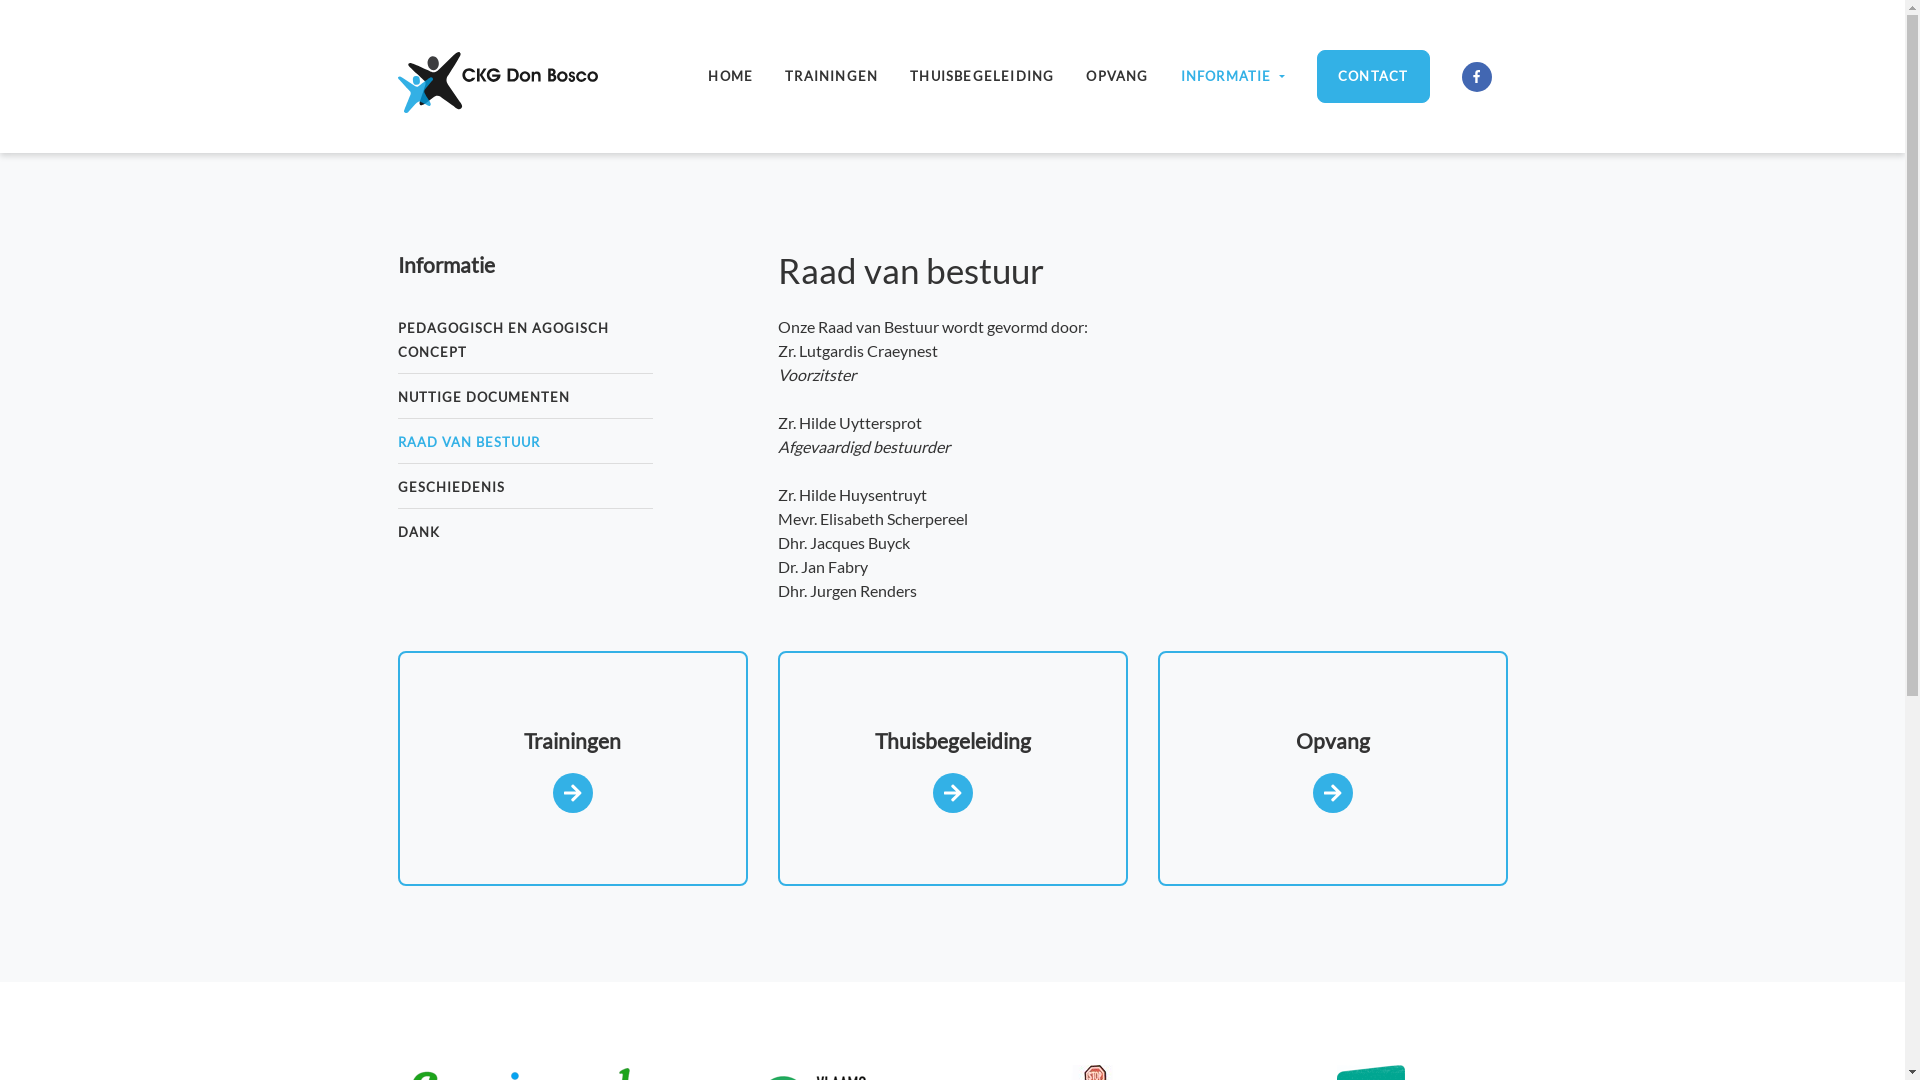 Image resolution: width=1920 pixels, height=1080 pixels. I want to click on PEDAGOGISCH EN AGOGISCH CONCEPT, so click(504, 340).